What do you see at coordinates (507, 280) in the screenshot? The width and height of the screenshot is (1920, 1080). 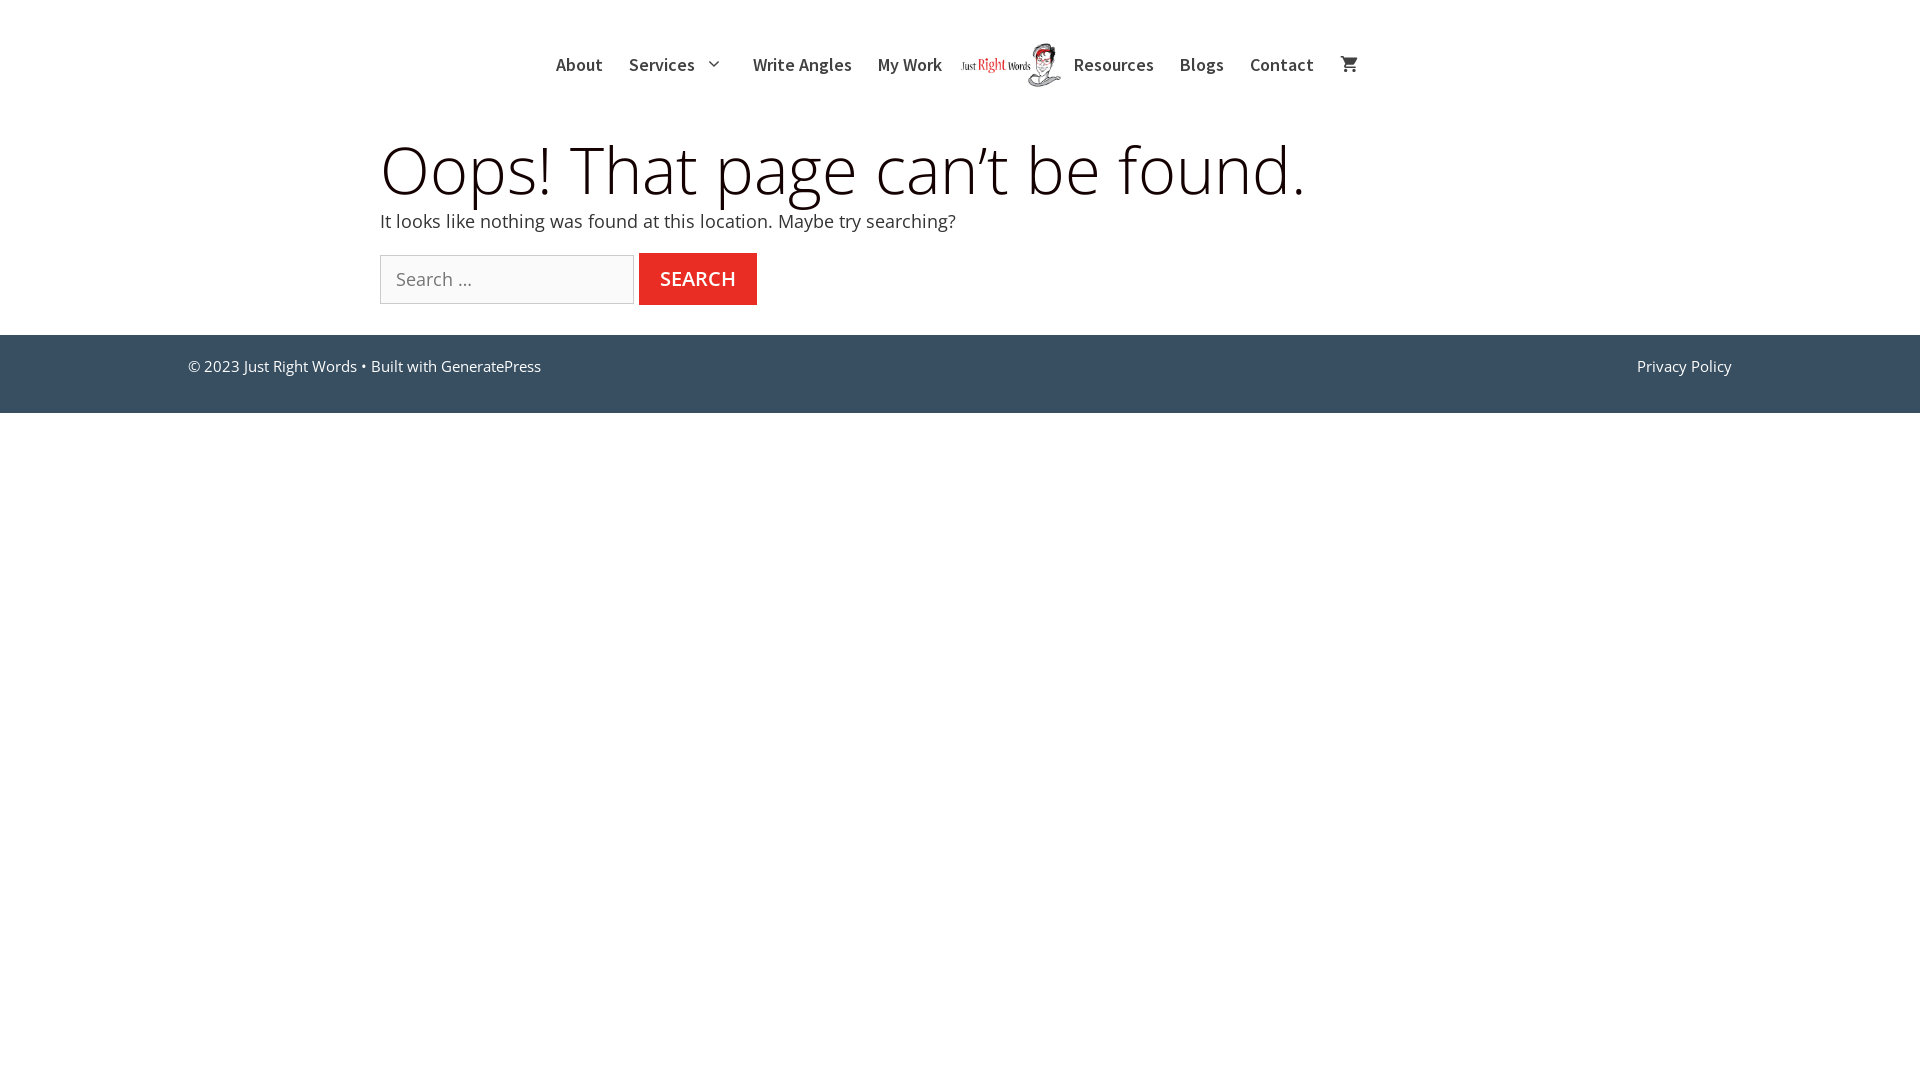 I see `Search for:` at bounding box center [507, 280].